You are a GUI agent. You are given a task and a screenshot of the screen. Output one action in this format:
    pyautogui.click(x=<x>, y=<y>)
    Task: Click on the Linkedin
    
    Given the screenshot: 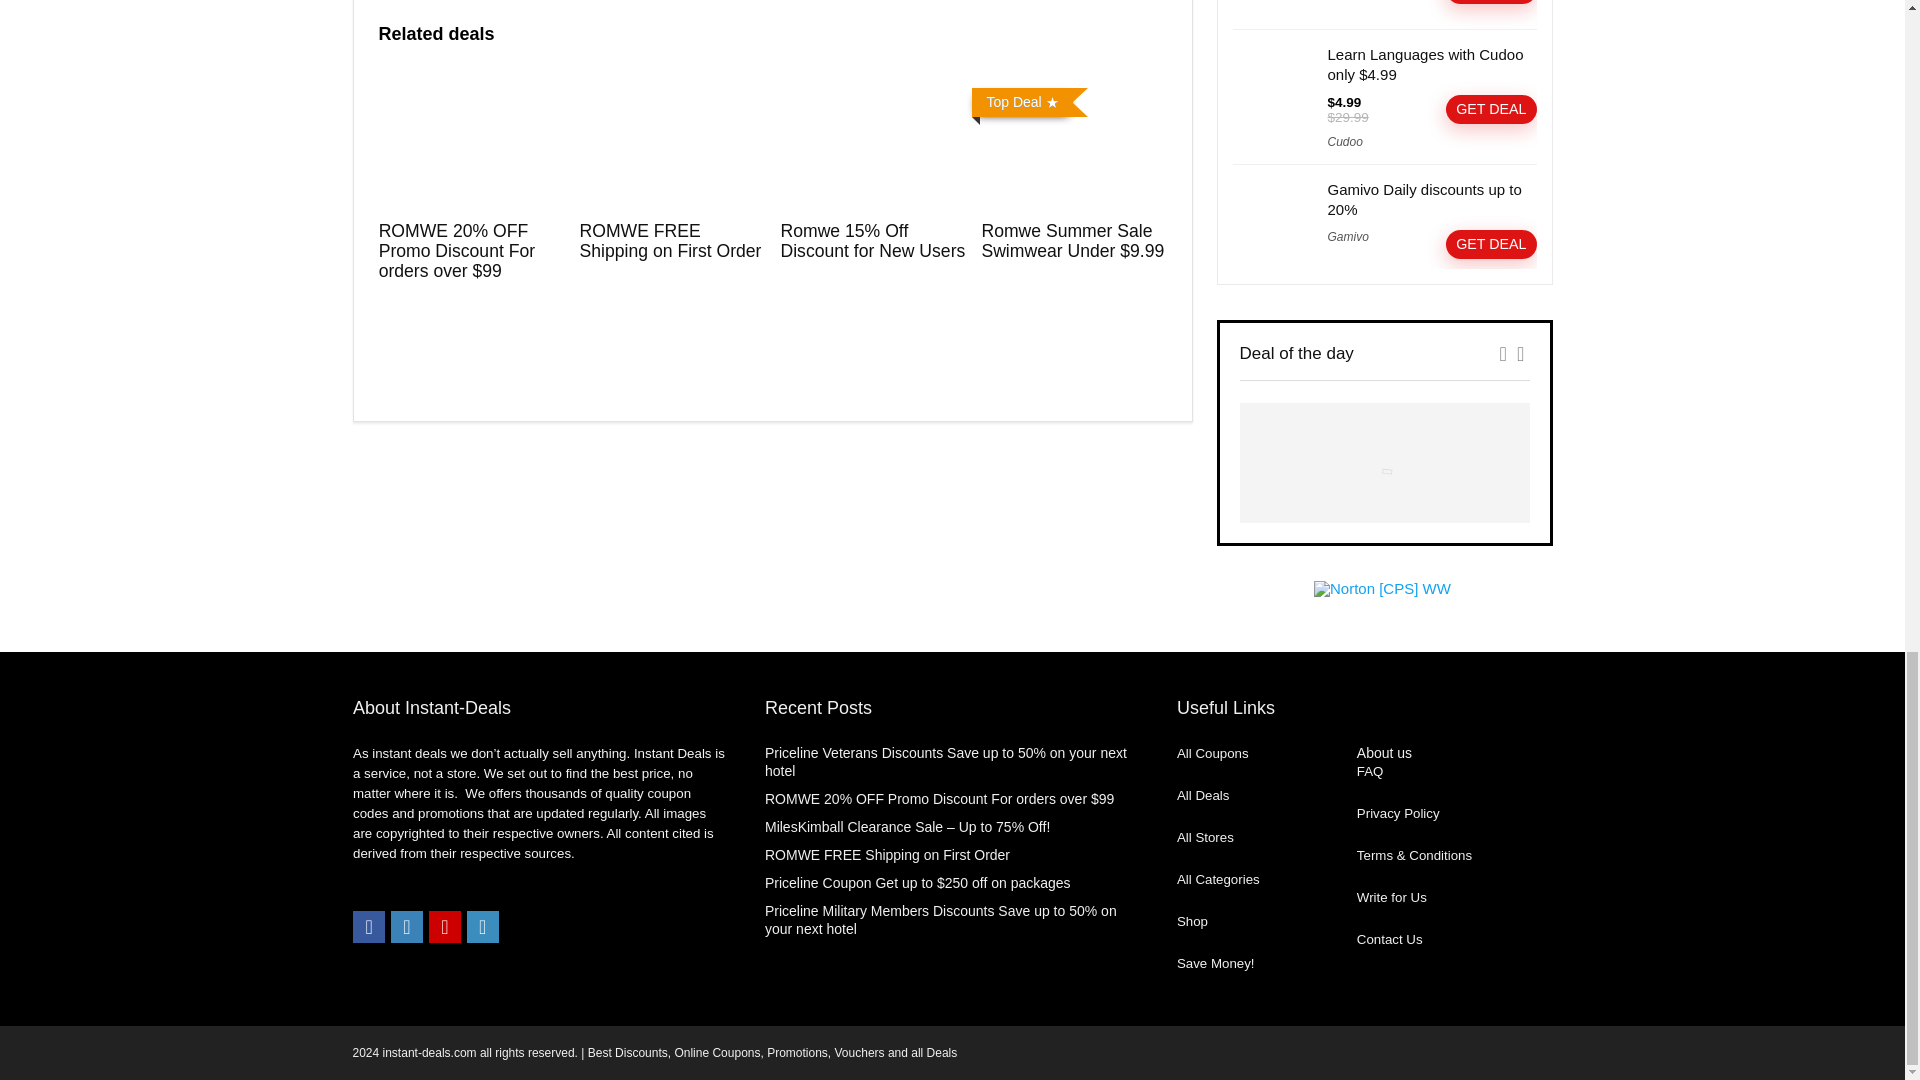 What is the action you would take?
    pyautogui.click(x=482, y=926)
    